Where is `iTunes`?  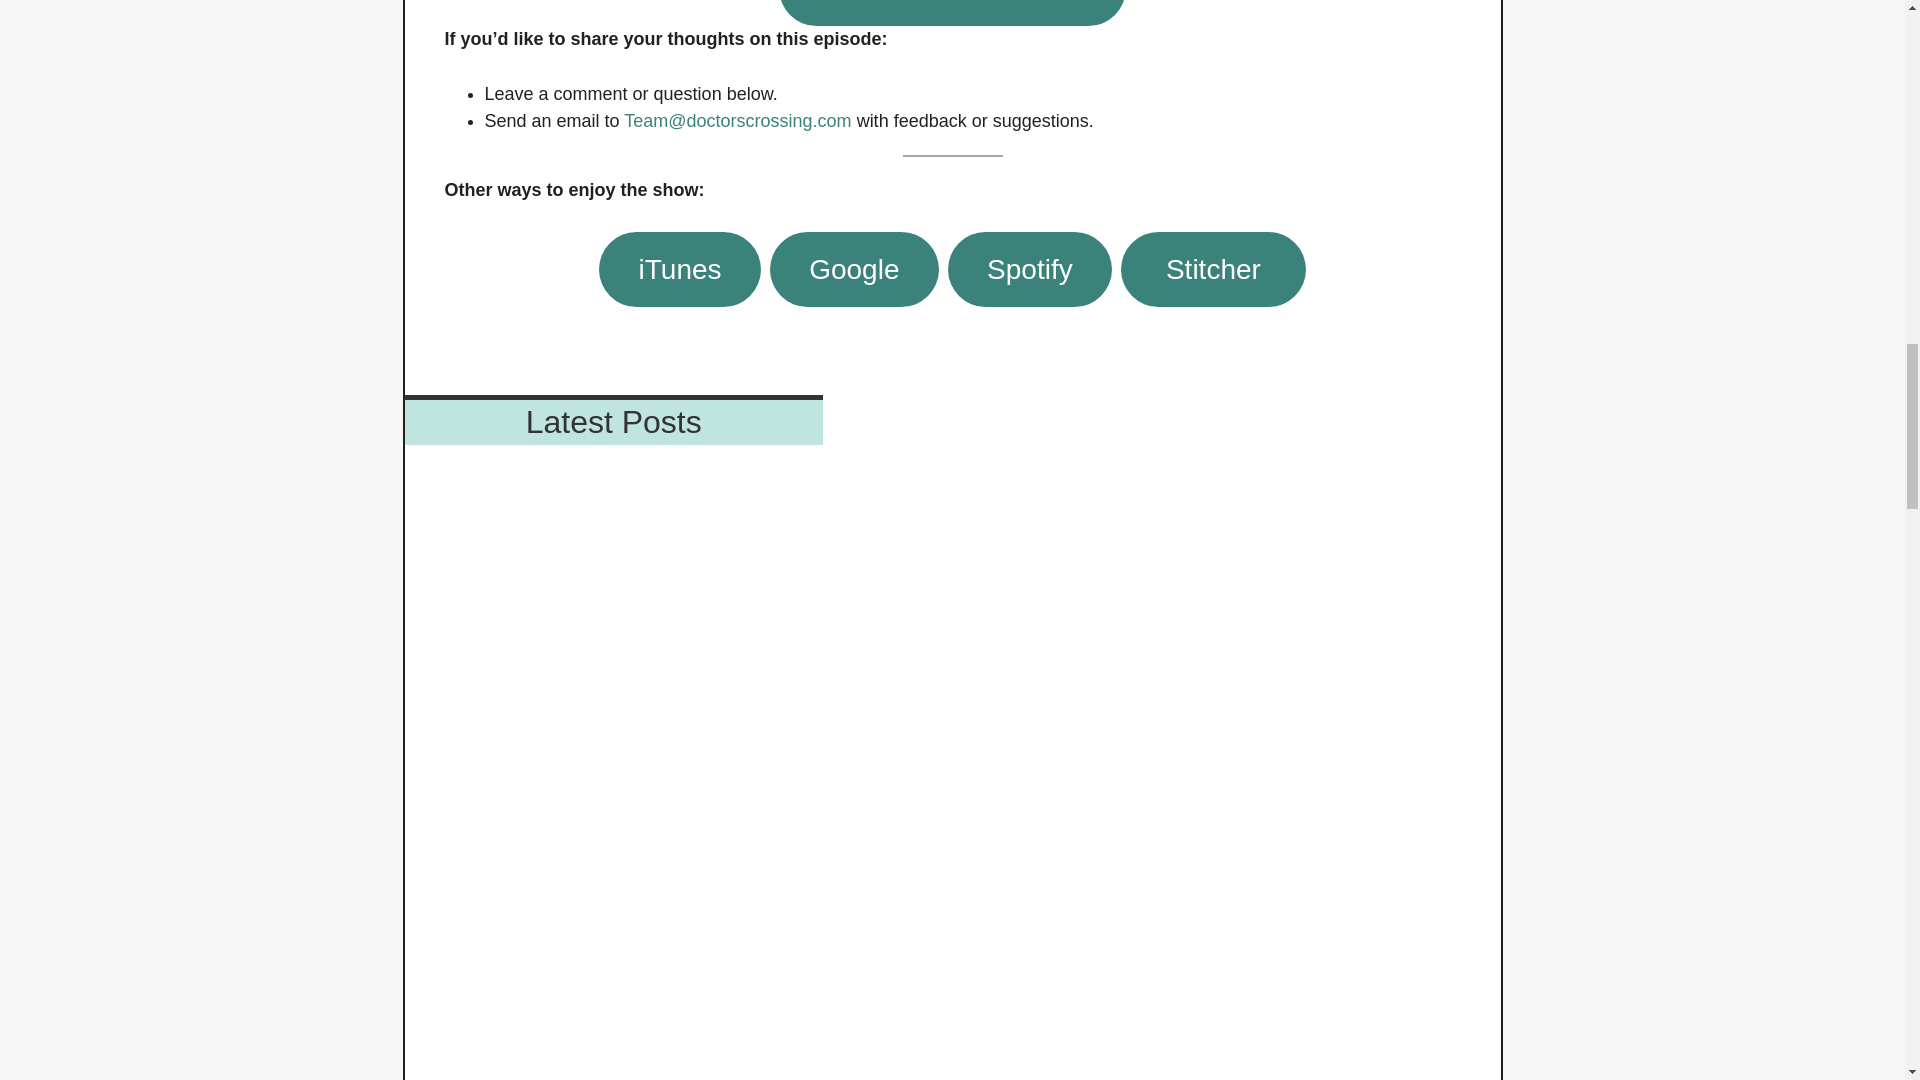
iTunes is located at coordinates (680, 269).